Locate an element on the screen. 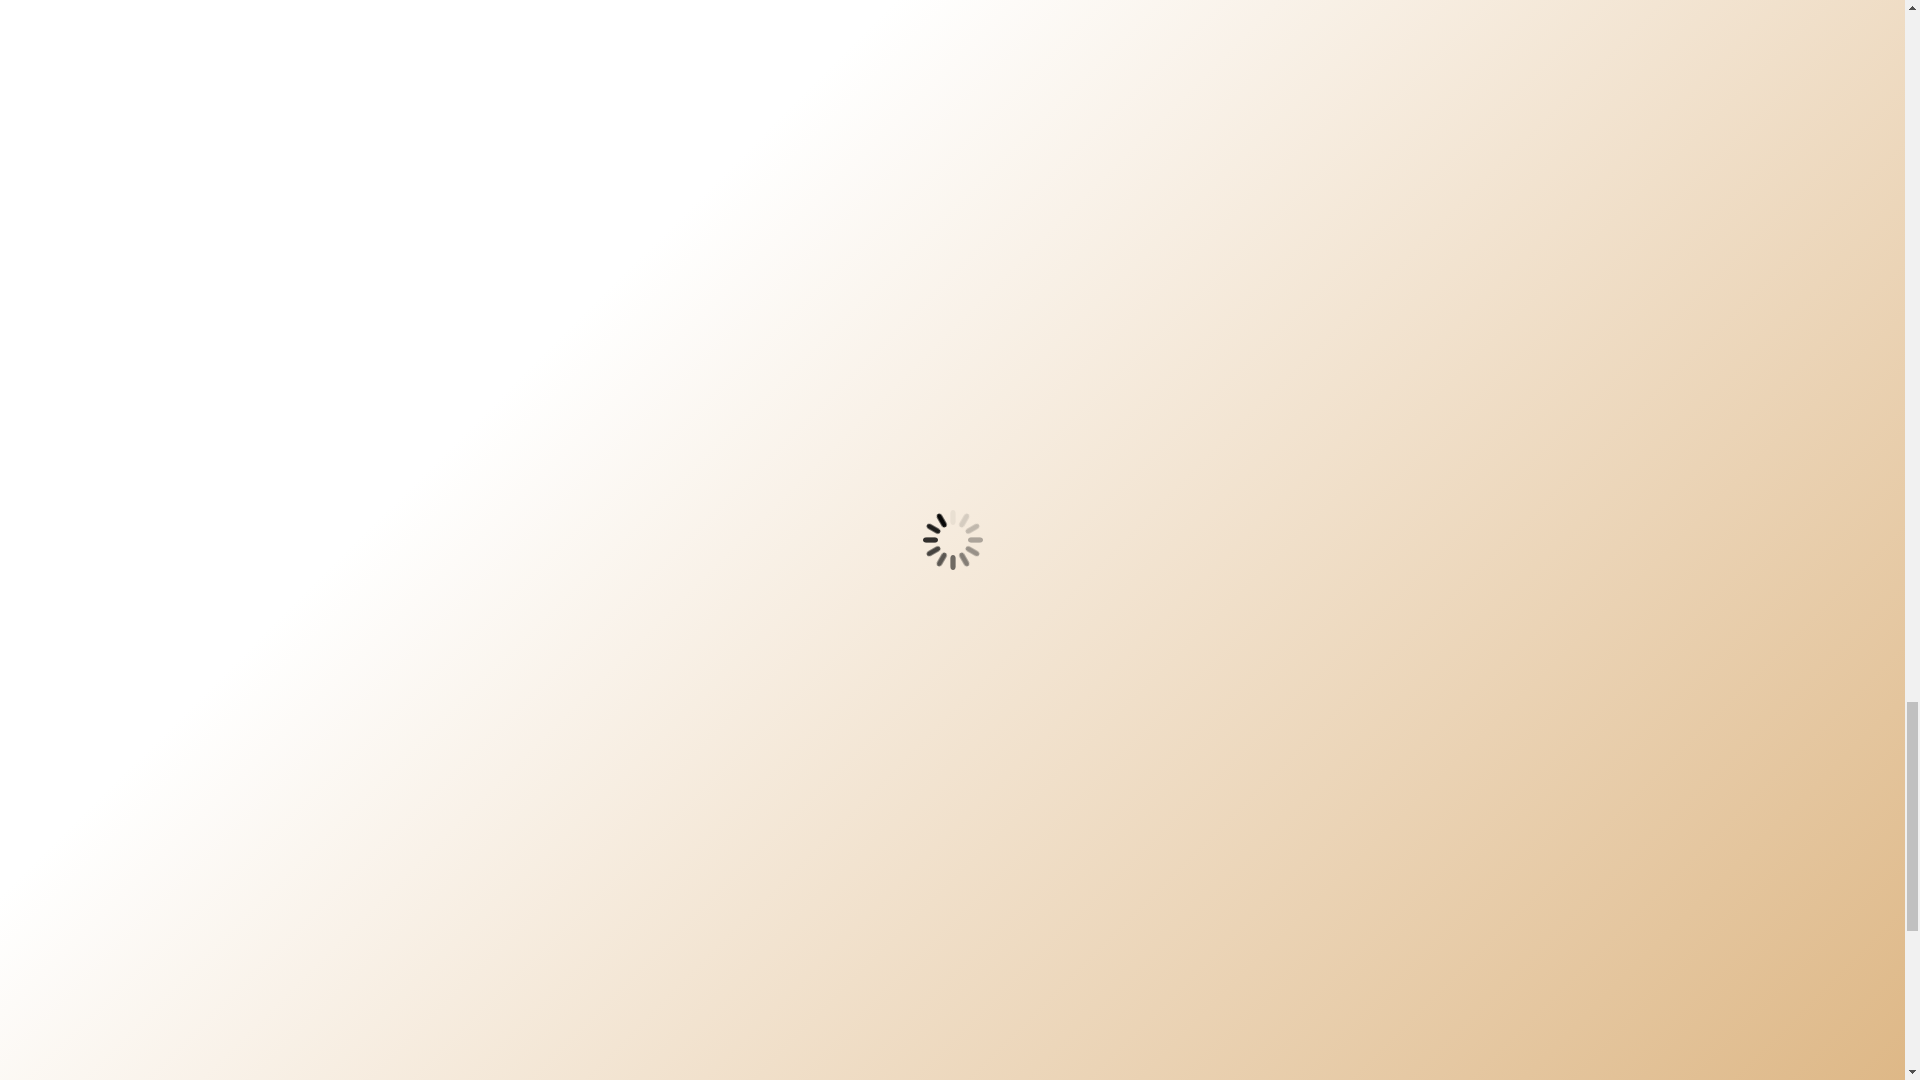 The width and height of the screenshot is (1920, 1080). Twitter is located at coordinates (806, 26).